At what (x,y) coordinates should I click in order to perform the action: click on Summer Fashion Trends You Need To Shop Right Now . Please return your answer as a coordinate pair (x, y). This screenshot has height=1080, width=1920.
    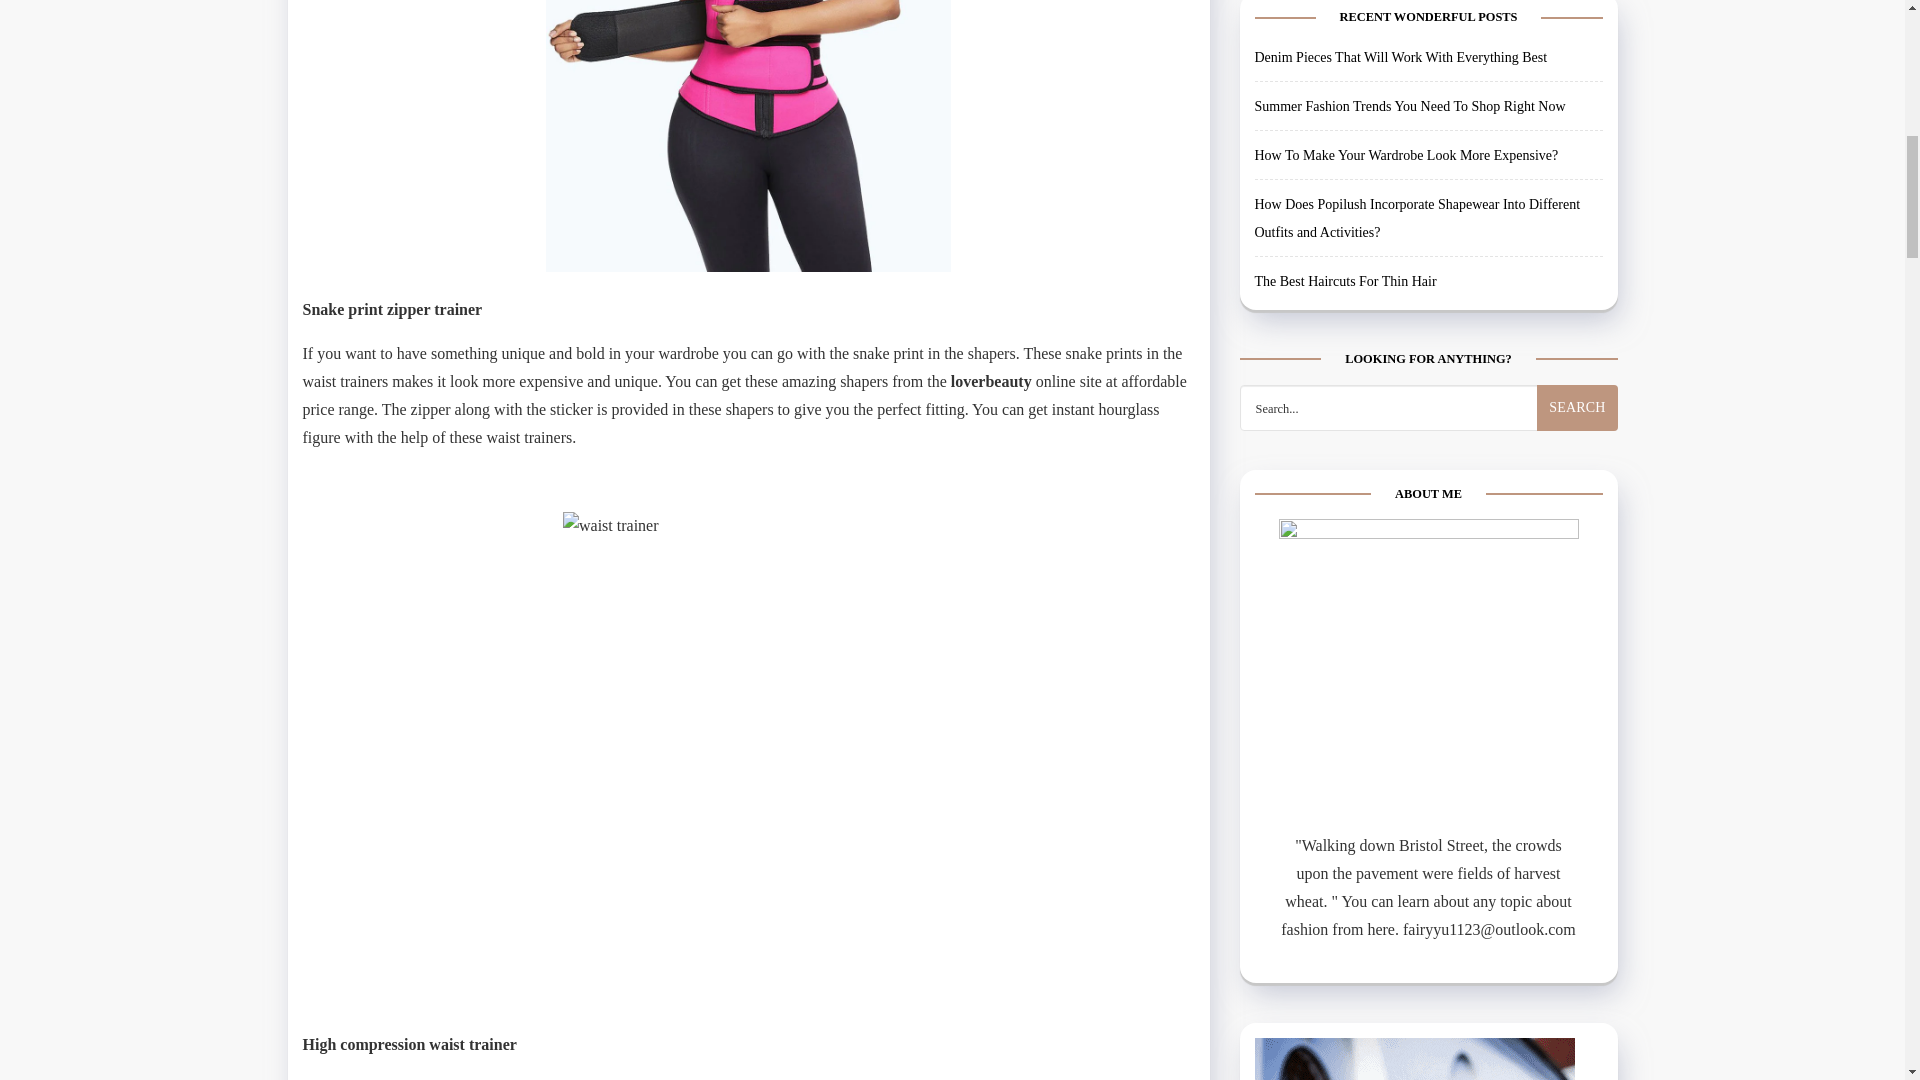
    Looking at the image, I should click on (1410, 82).